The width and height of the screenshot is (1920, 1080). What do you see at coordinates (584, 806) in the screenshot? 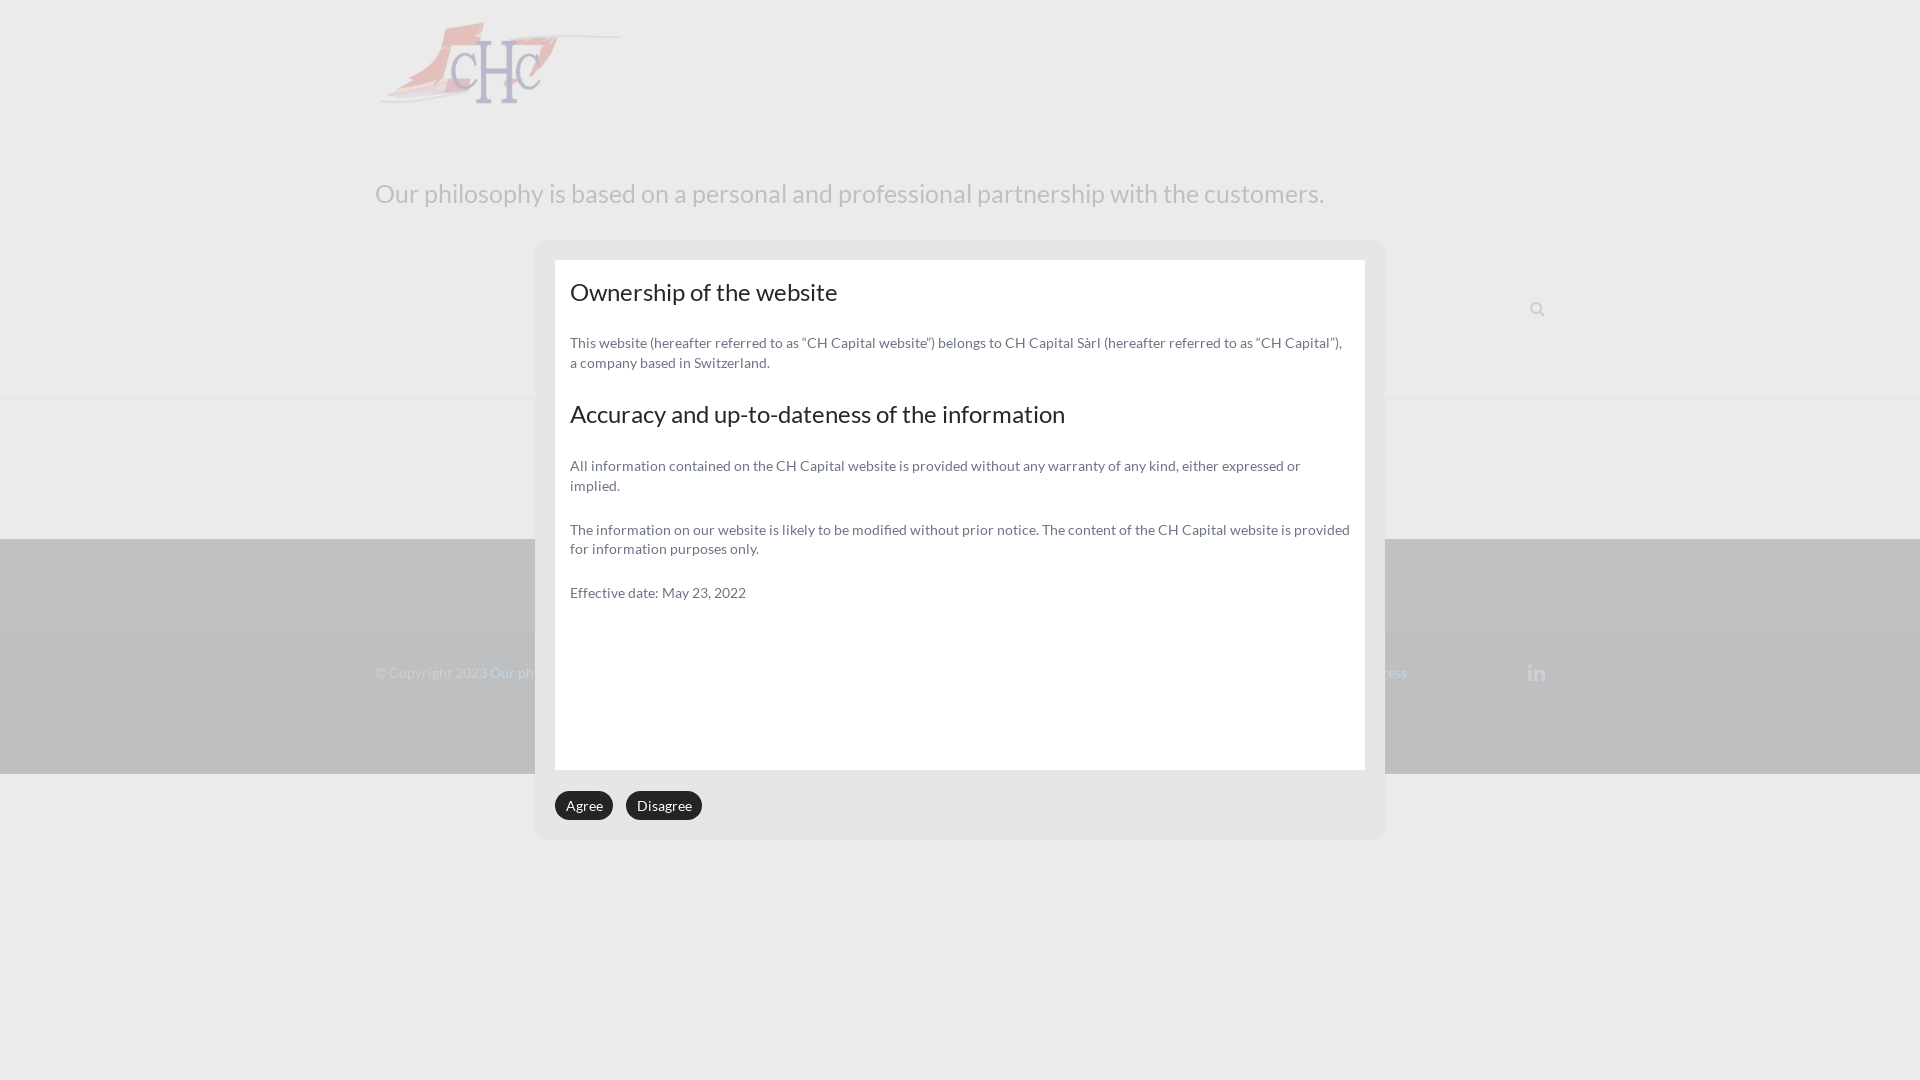
I see `Agree` at bounding box center [584, 806].